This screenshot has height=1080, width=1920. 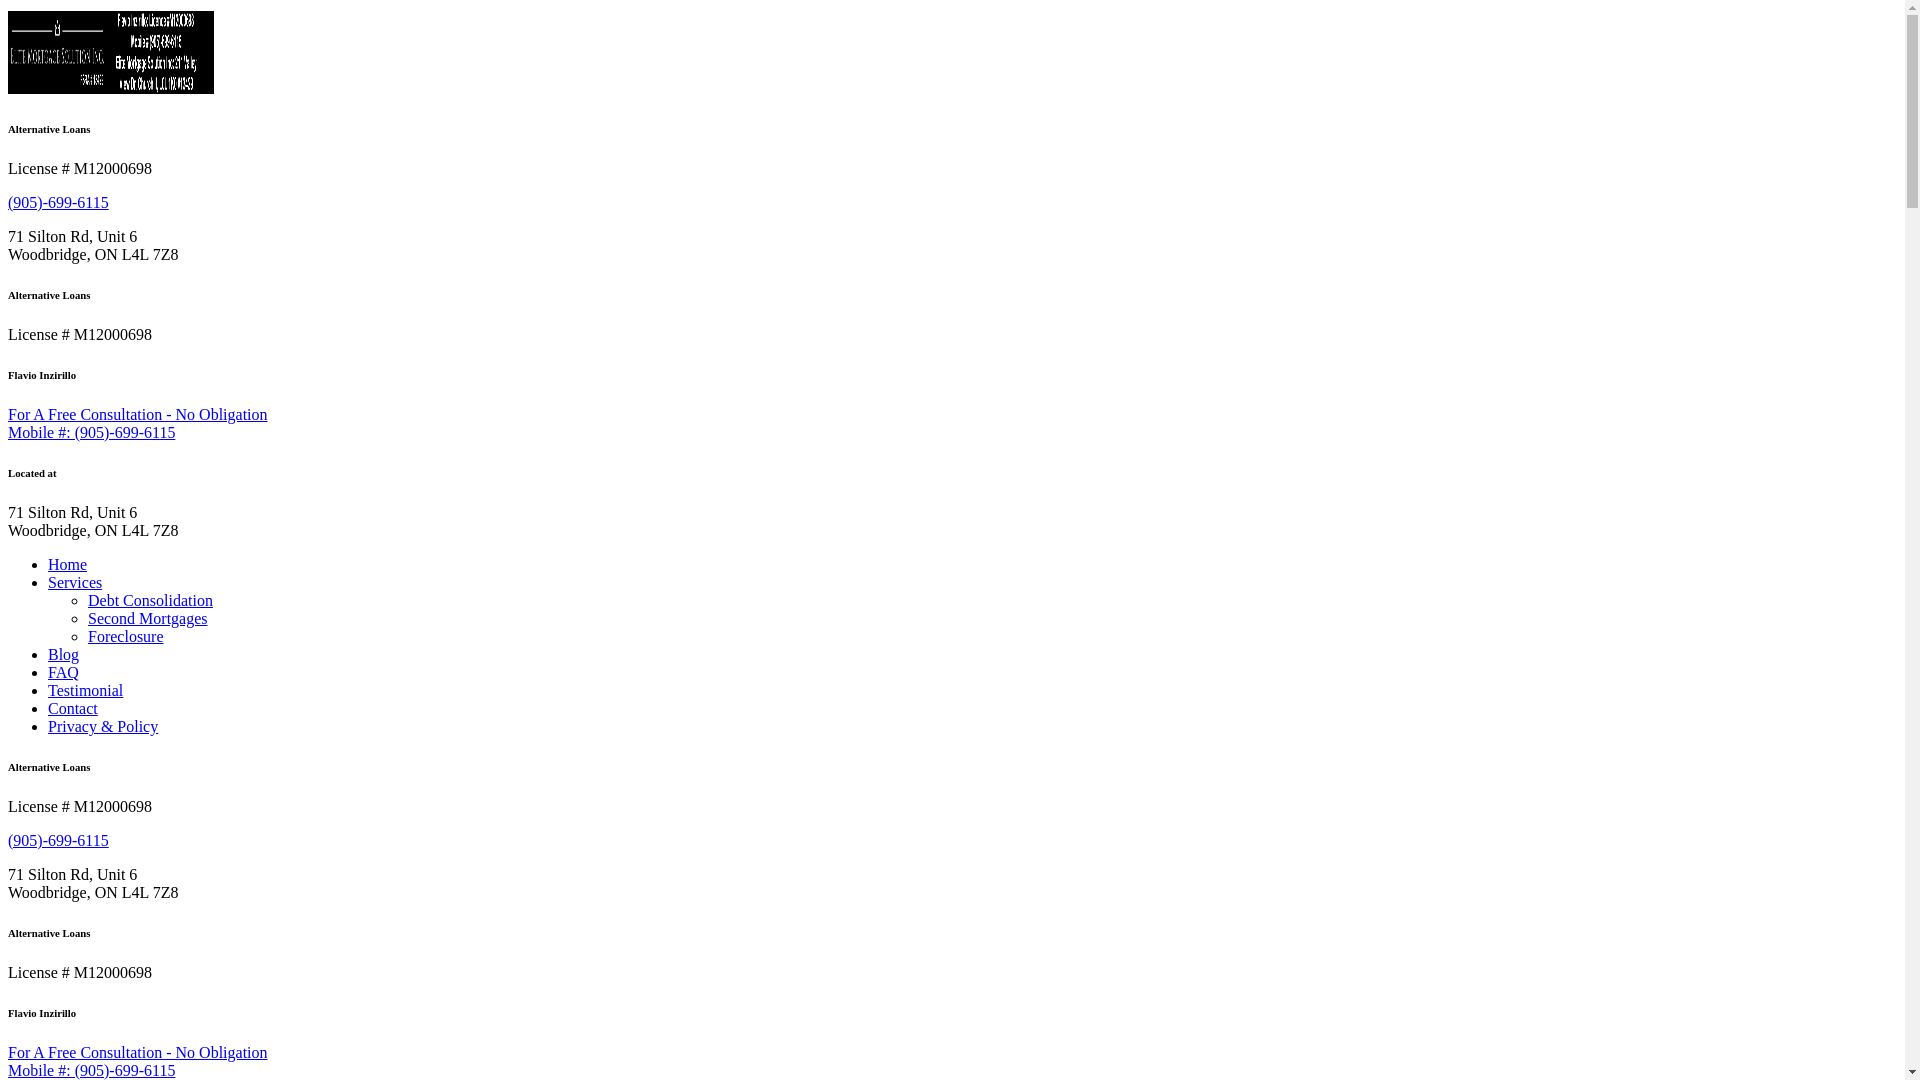 I want to click on FAQ, so click(x=64, y=672).